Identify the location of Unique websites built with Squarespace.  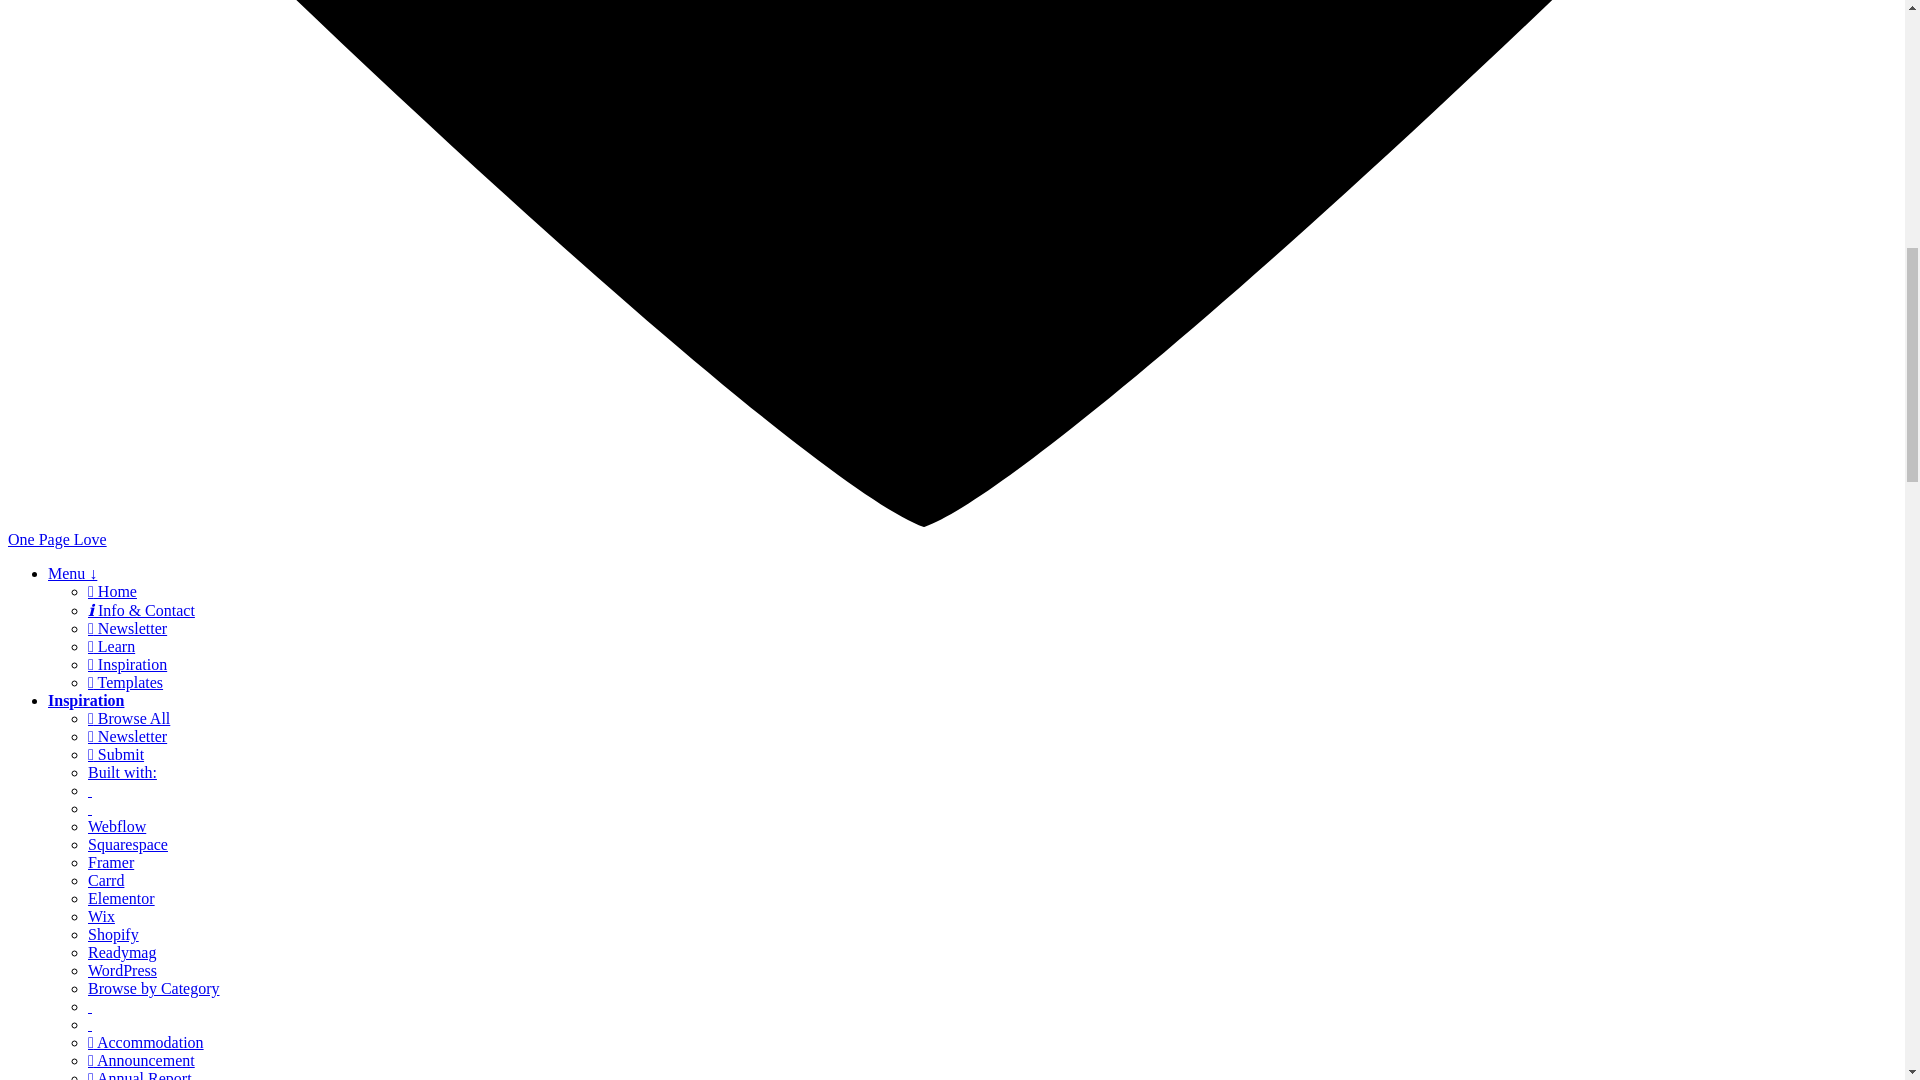
(128, 844).